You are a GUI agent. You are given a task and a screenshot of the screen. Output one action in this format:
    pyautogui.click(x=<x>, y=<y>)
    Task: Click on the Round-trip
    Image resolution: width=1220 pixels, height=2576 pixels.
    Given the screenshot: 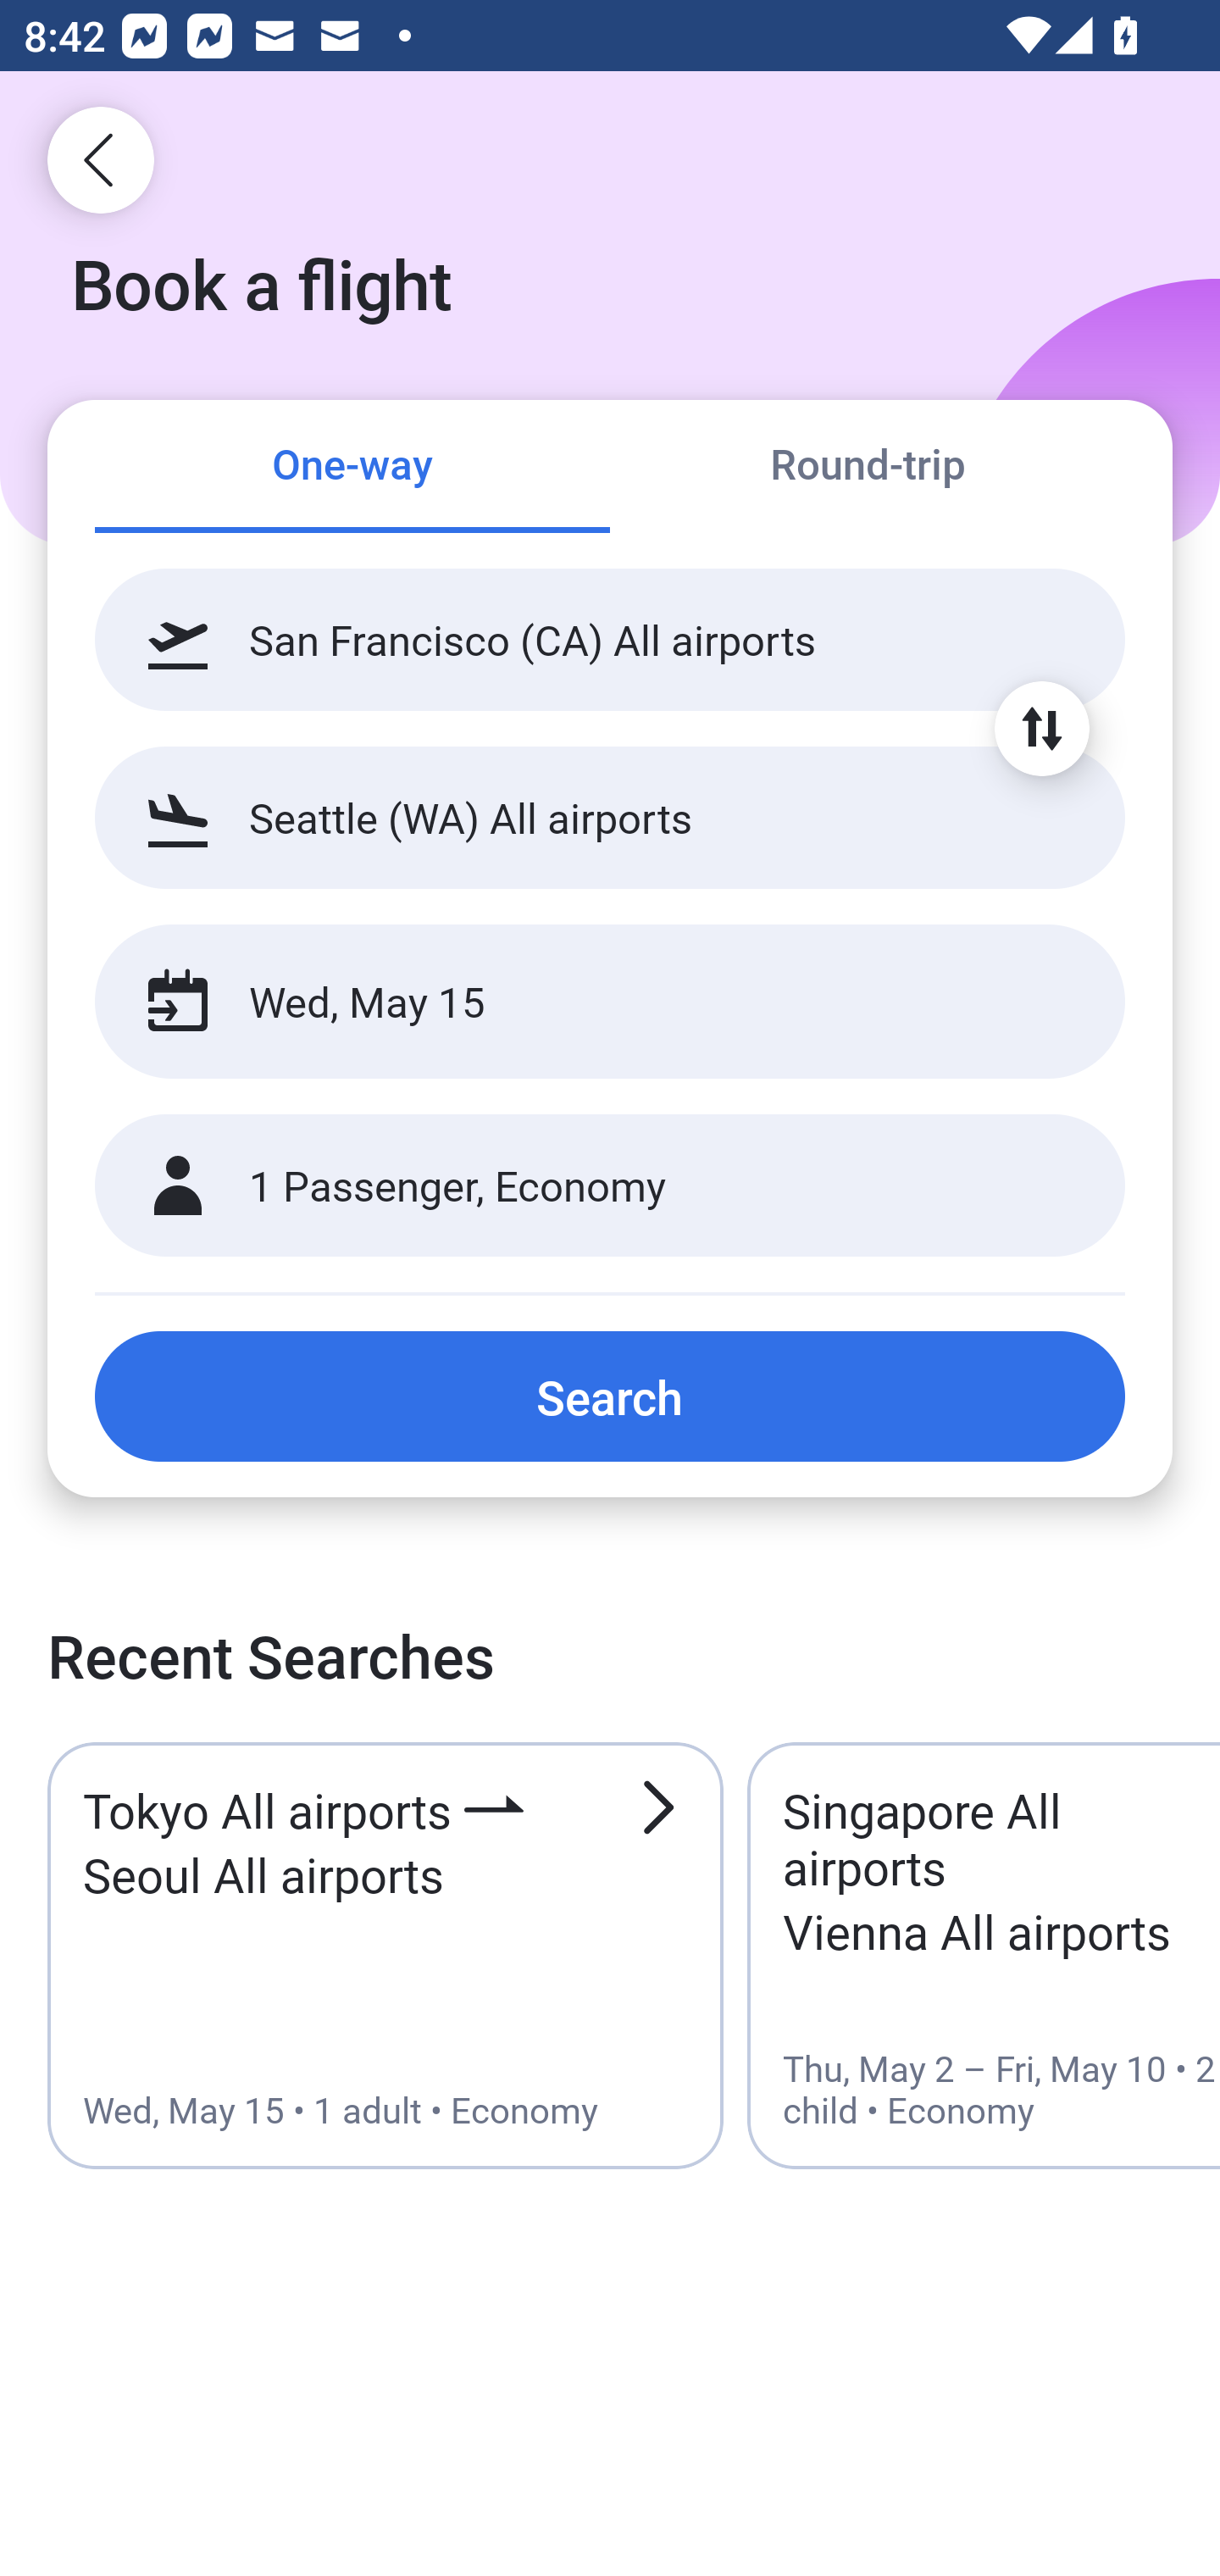 What is the action you would take?
    pyautogui.click(x=868, y=468)
    